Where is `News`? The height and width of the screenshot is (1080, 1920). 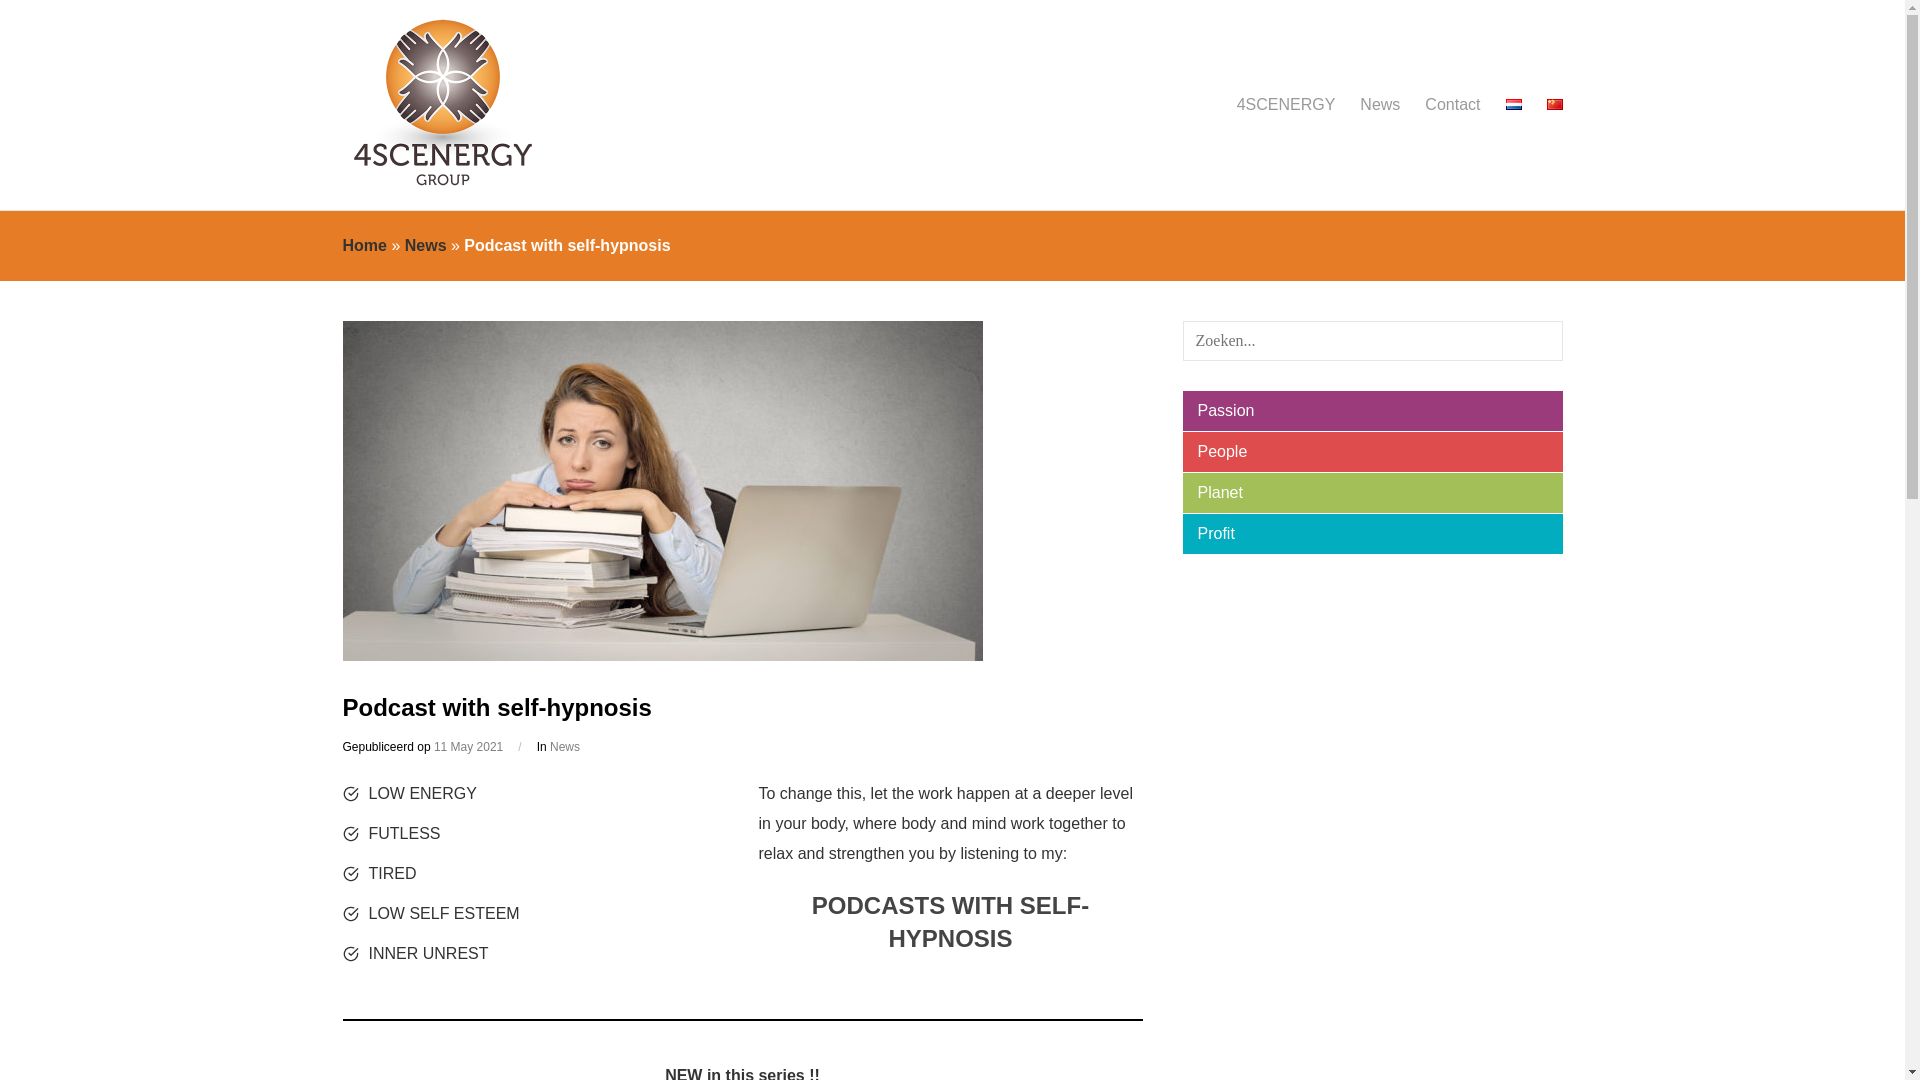 News is located at coordinates (564, 746).